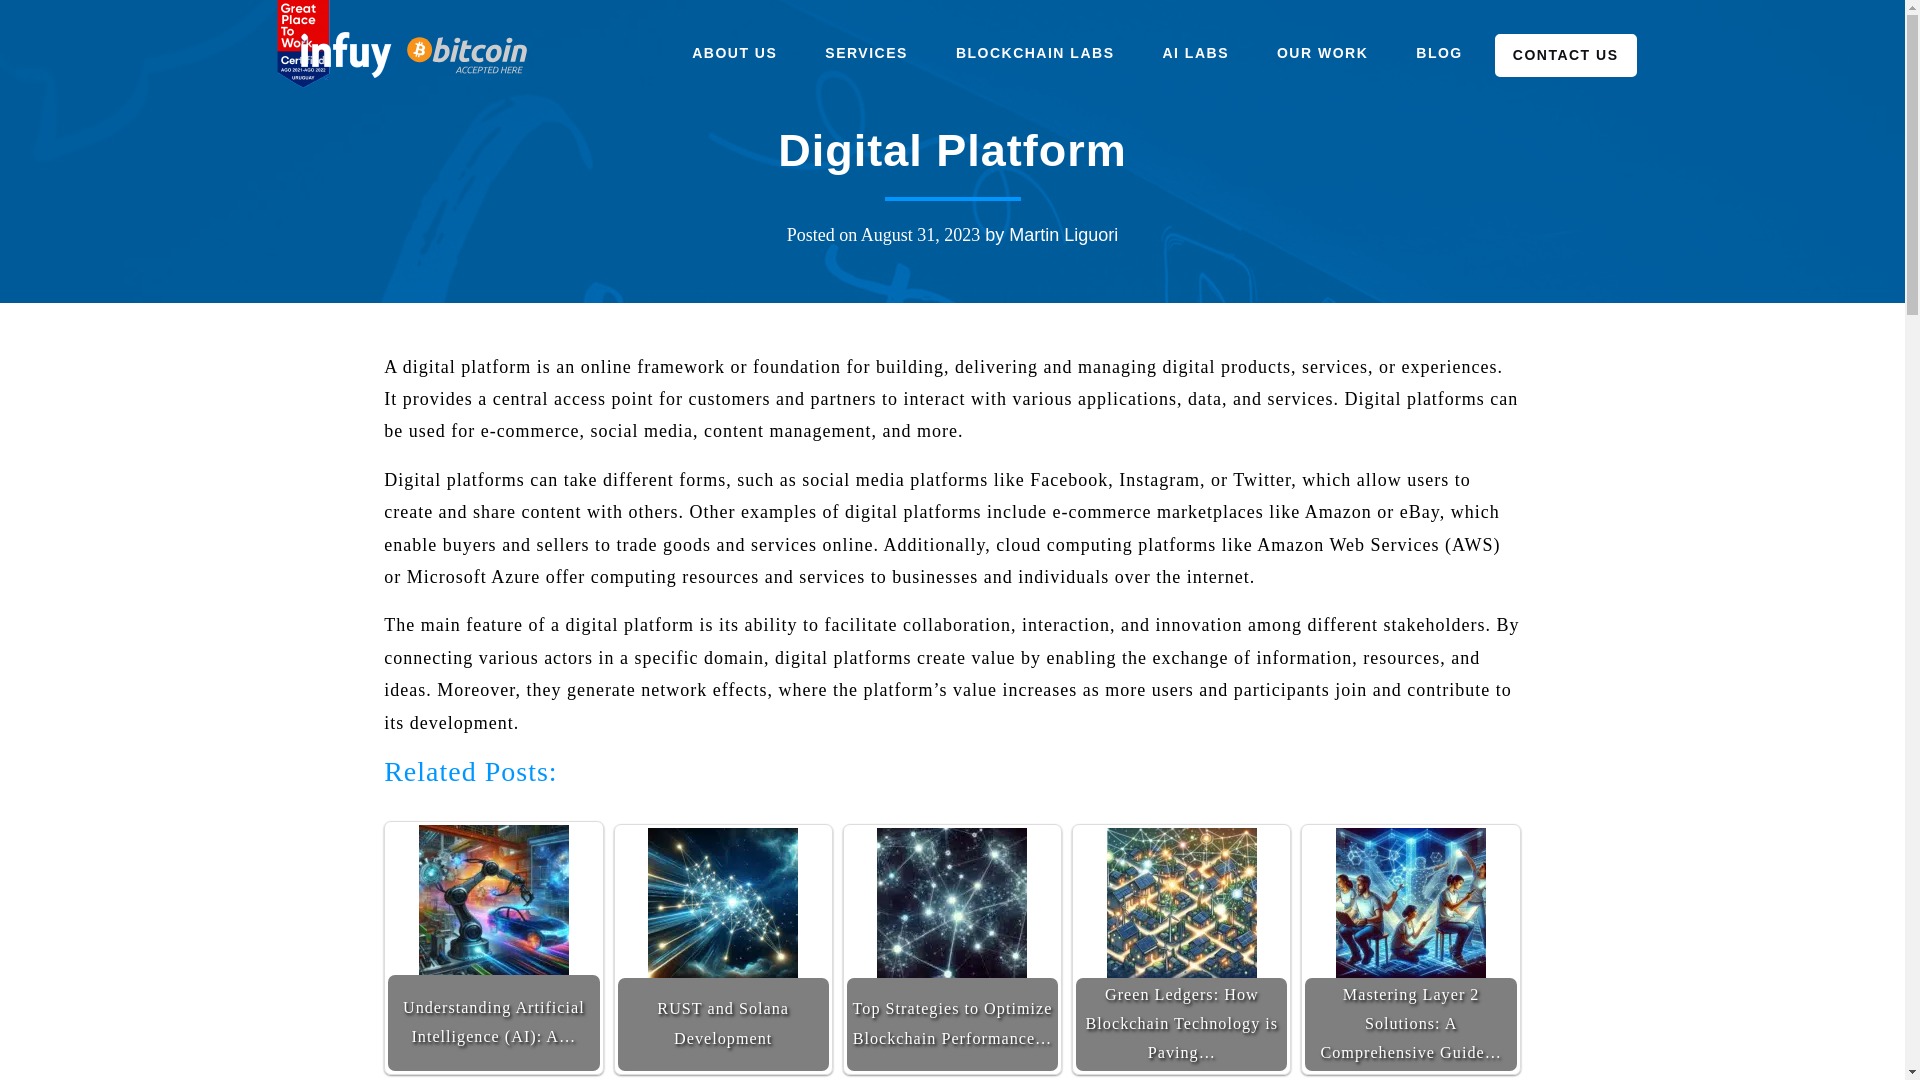 This screenshot has width=1920, height=1080. Describe the element at coordinates (1438, 53) in the screenshot. I see `BLOG` at that location.